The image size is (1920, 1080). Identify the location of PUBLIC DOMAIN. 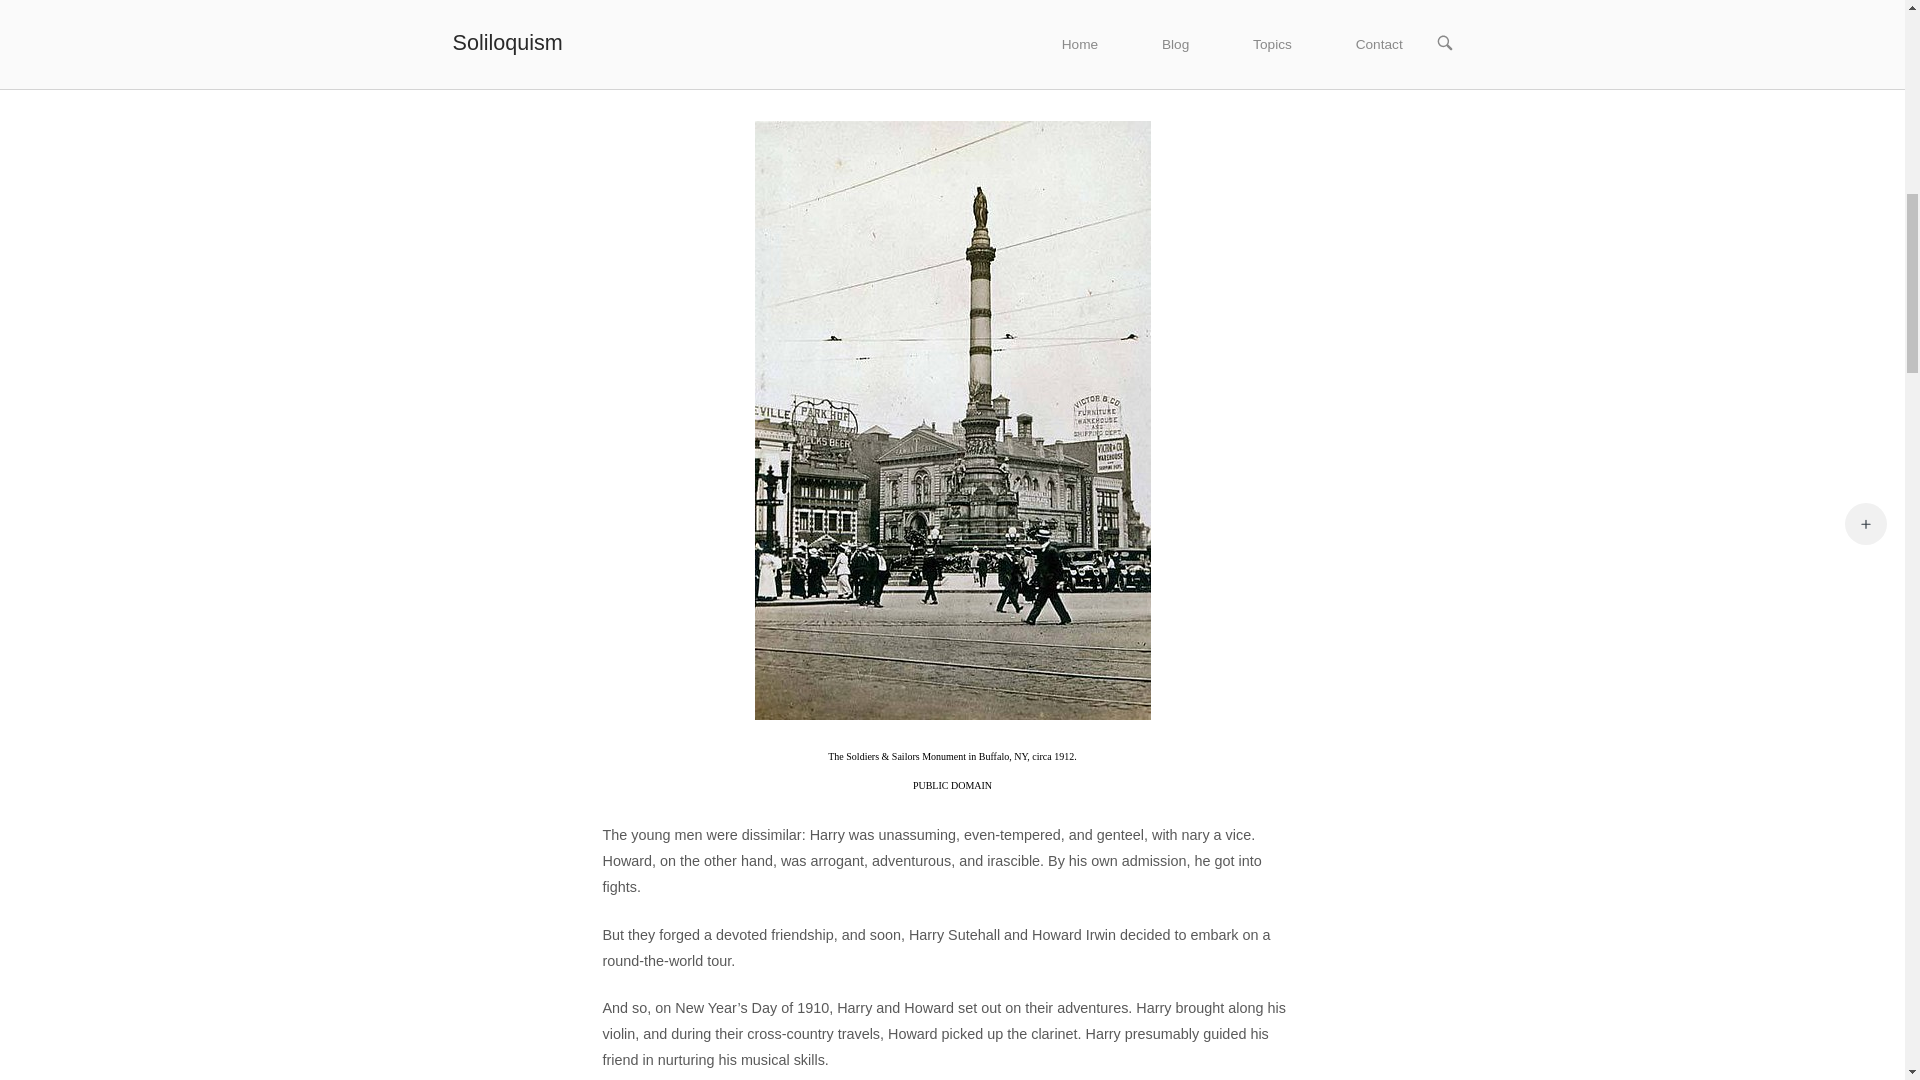
(952, 784).